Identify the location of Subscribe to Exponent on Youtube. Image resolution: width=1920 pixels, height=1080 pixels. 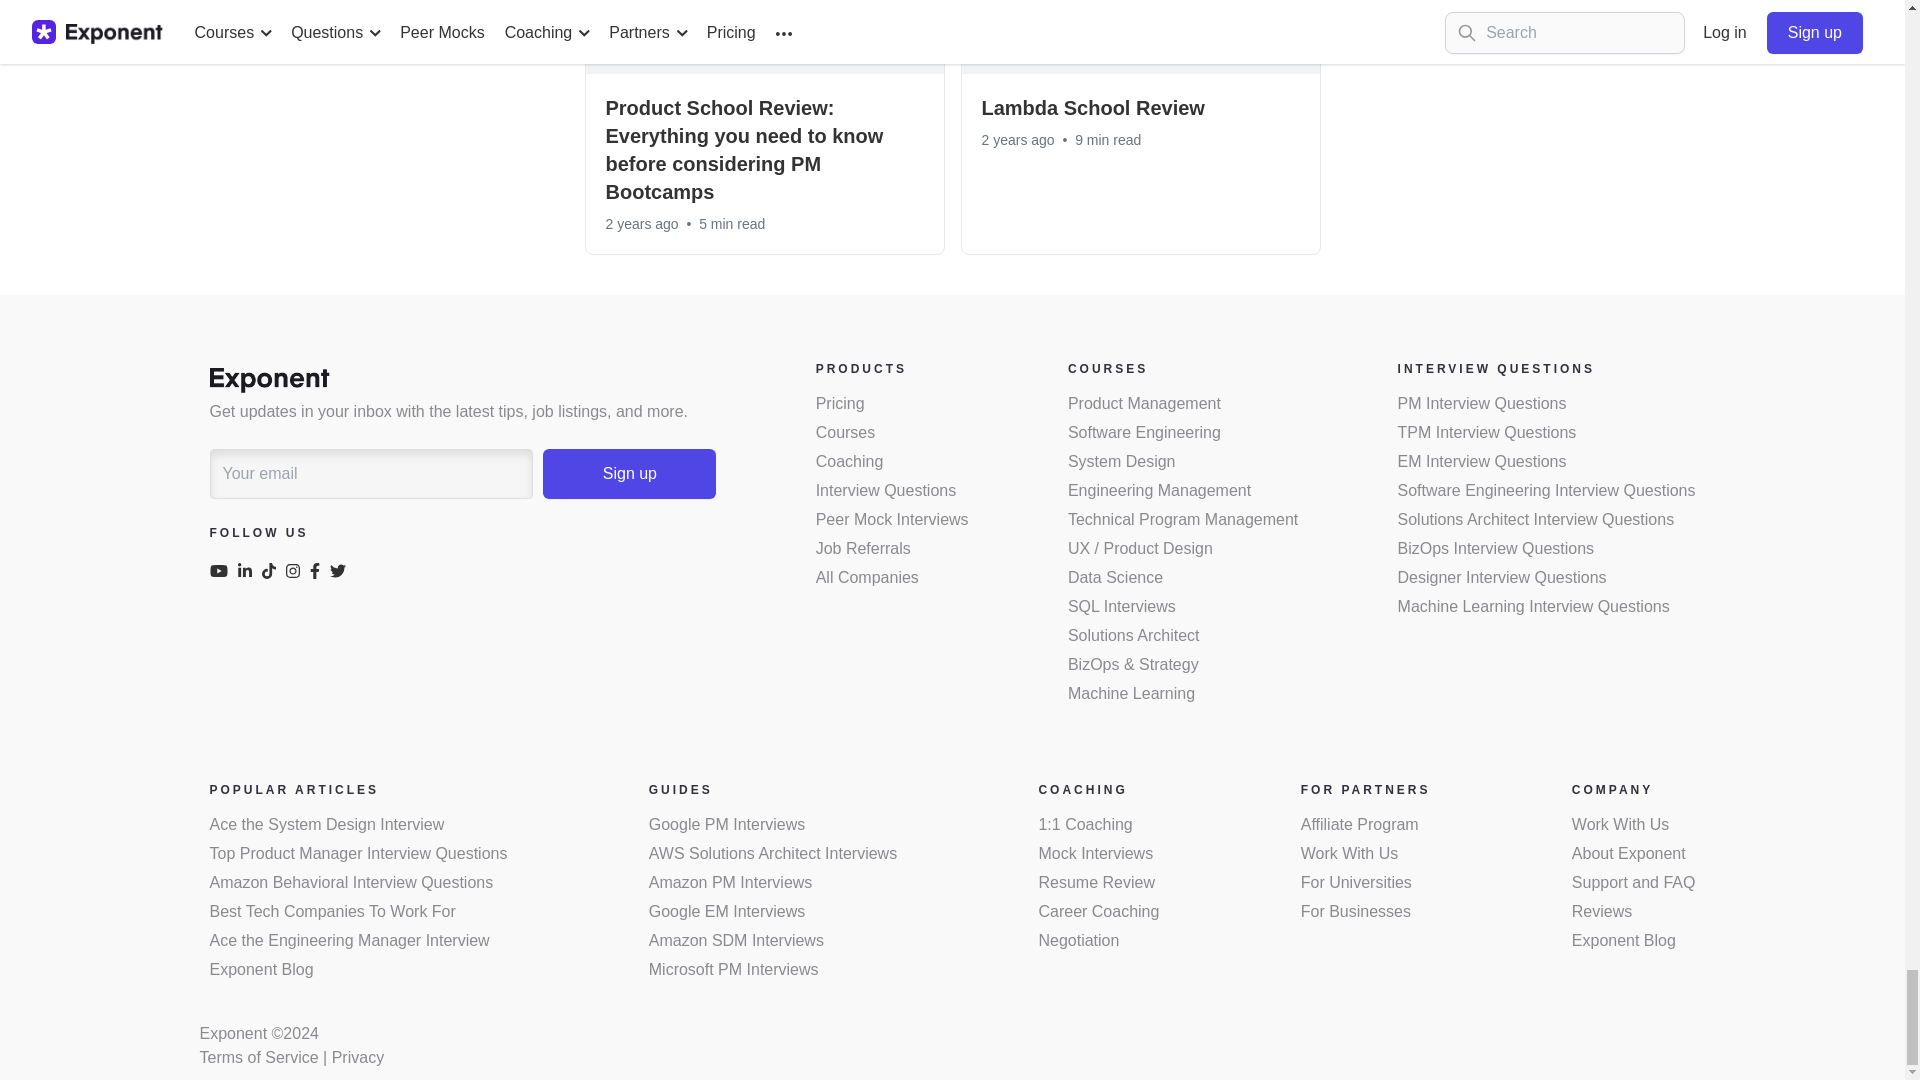
(224, 573).